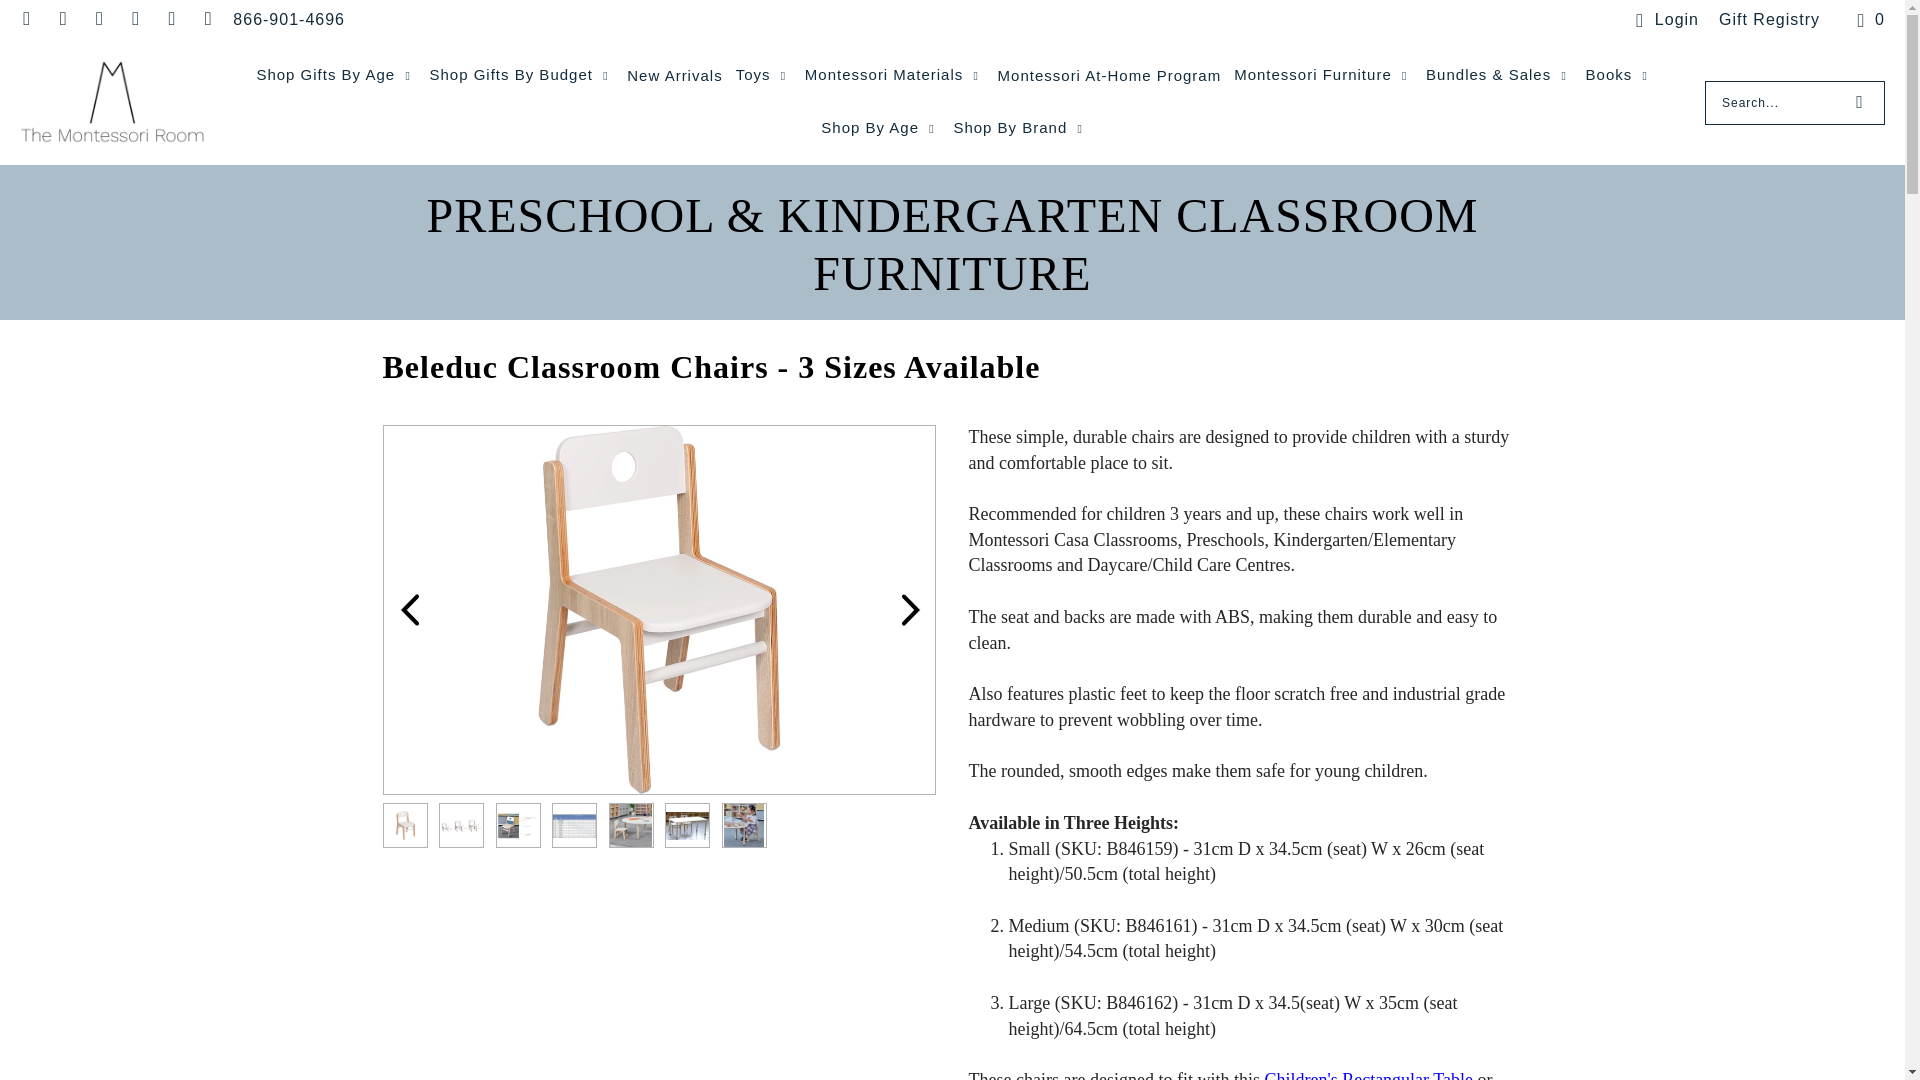 The image size is (1920, 1080). I want to click on The Montessori Room on Facebook, so click(62, 19).